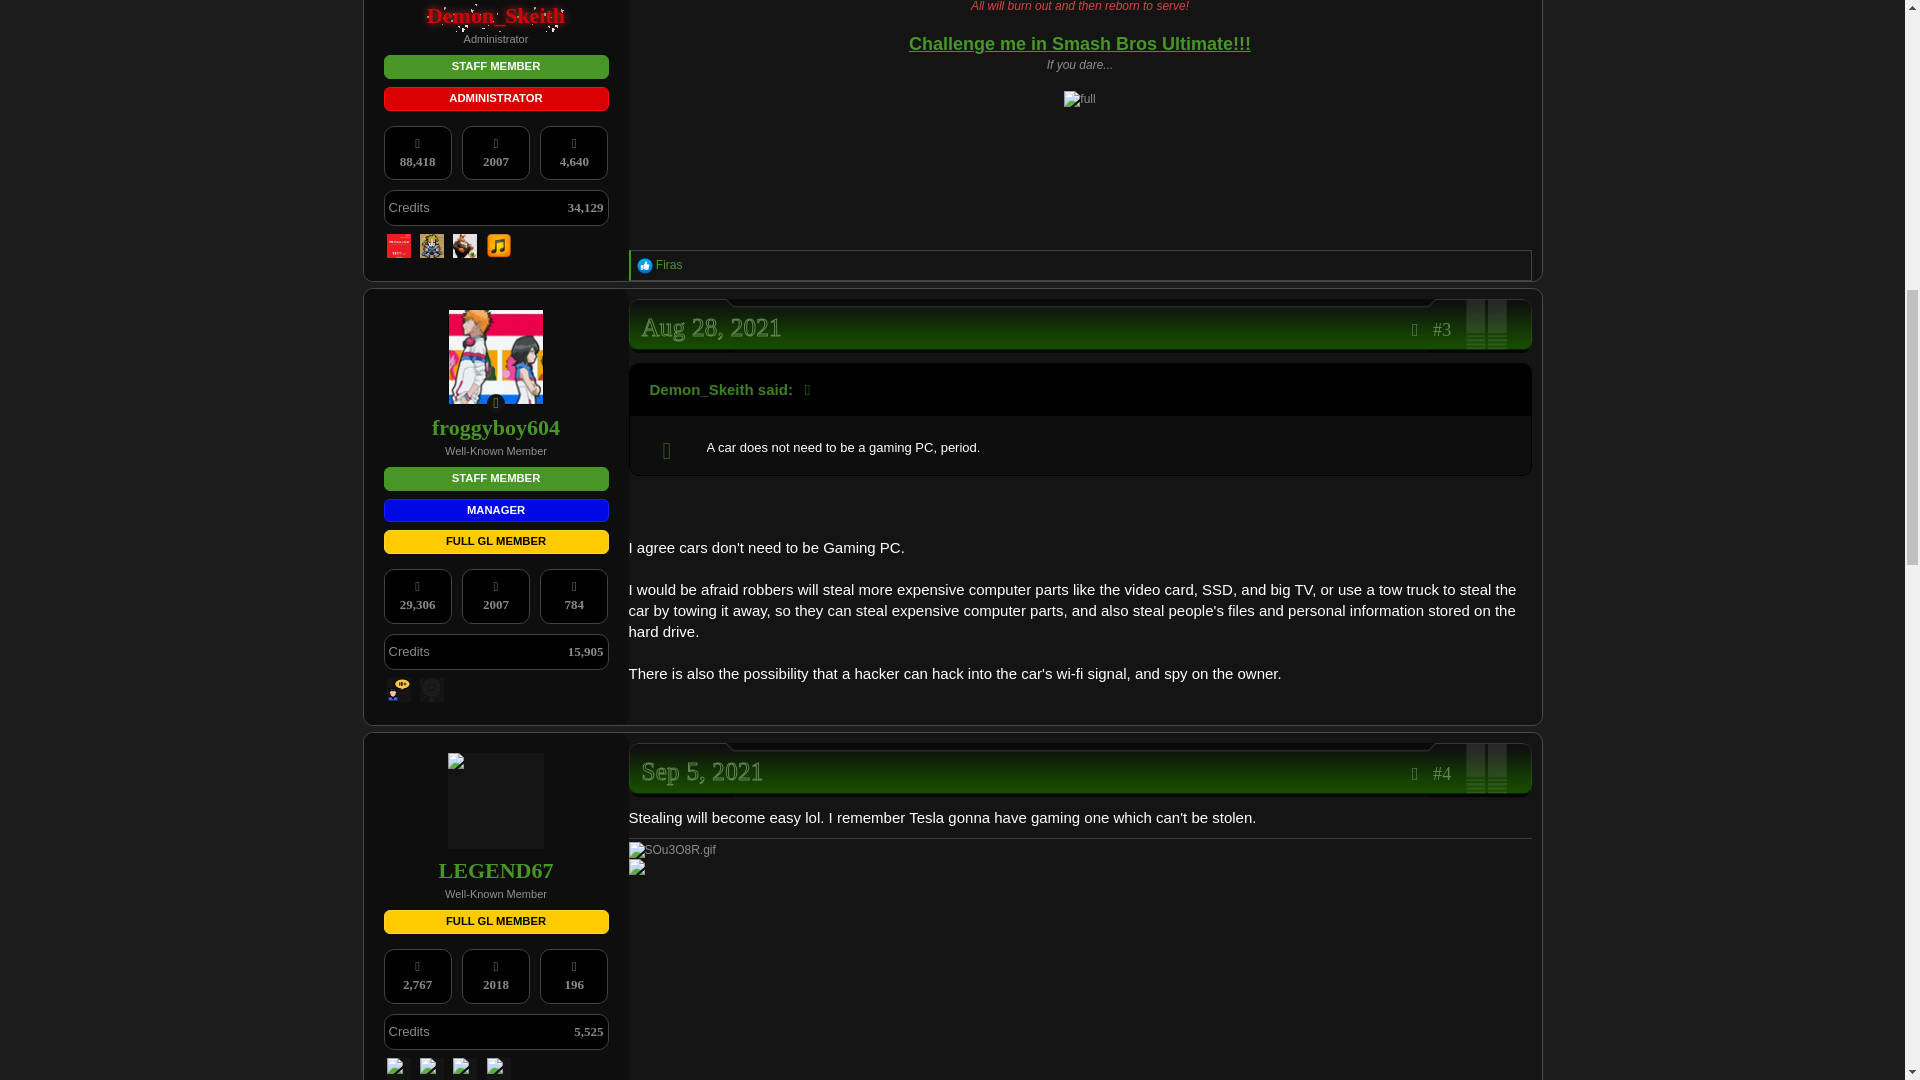 This screenshot has height=1080, width=1920. I want to click on Full year of Nintendo Online, so click(399, 246).